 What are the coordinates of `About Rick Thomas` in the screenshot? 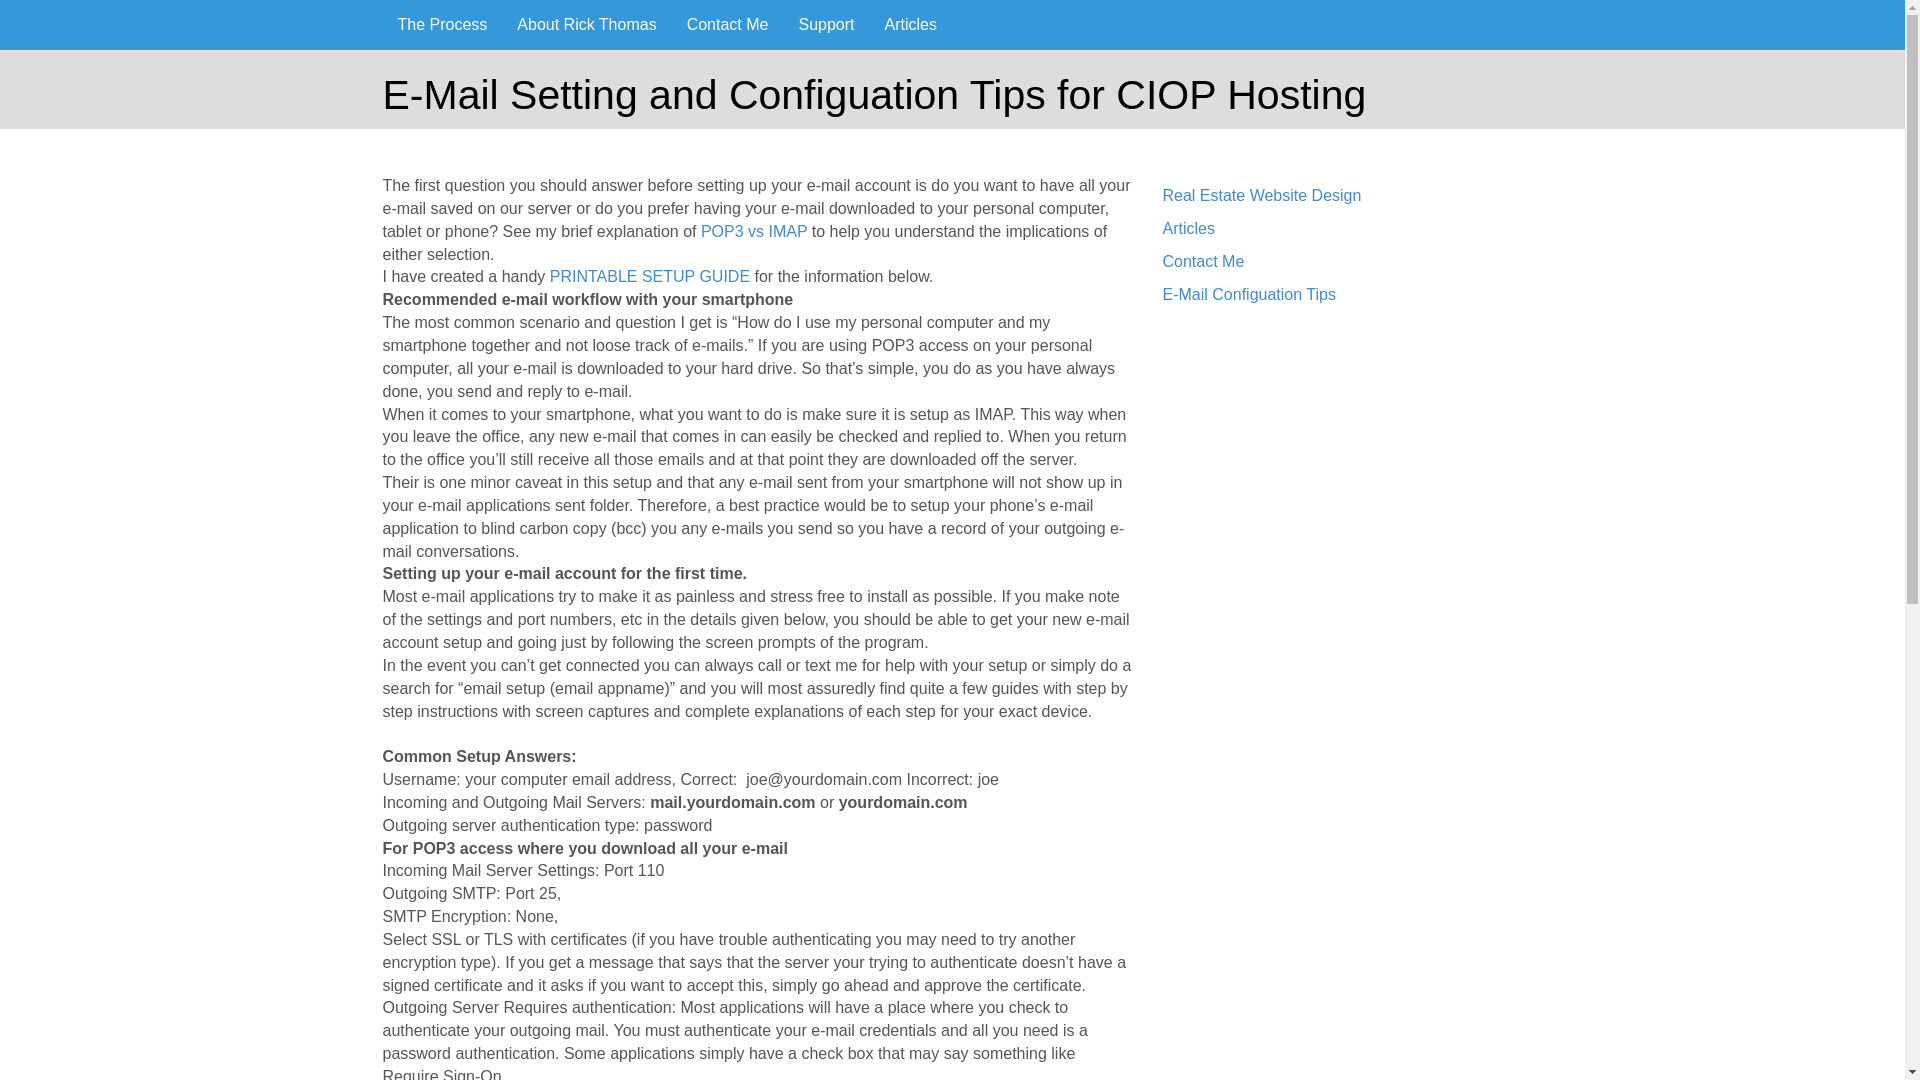 It's located at (586, 24).